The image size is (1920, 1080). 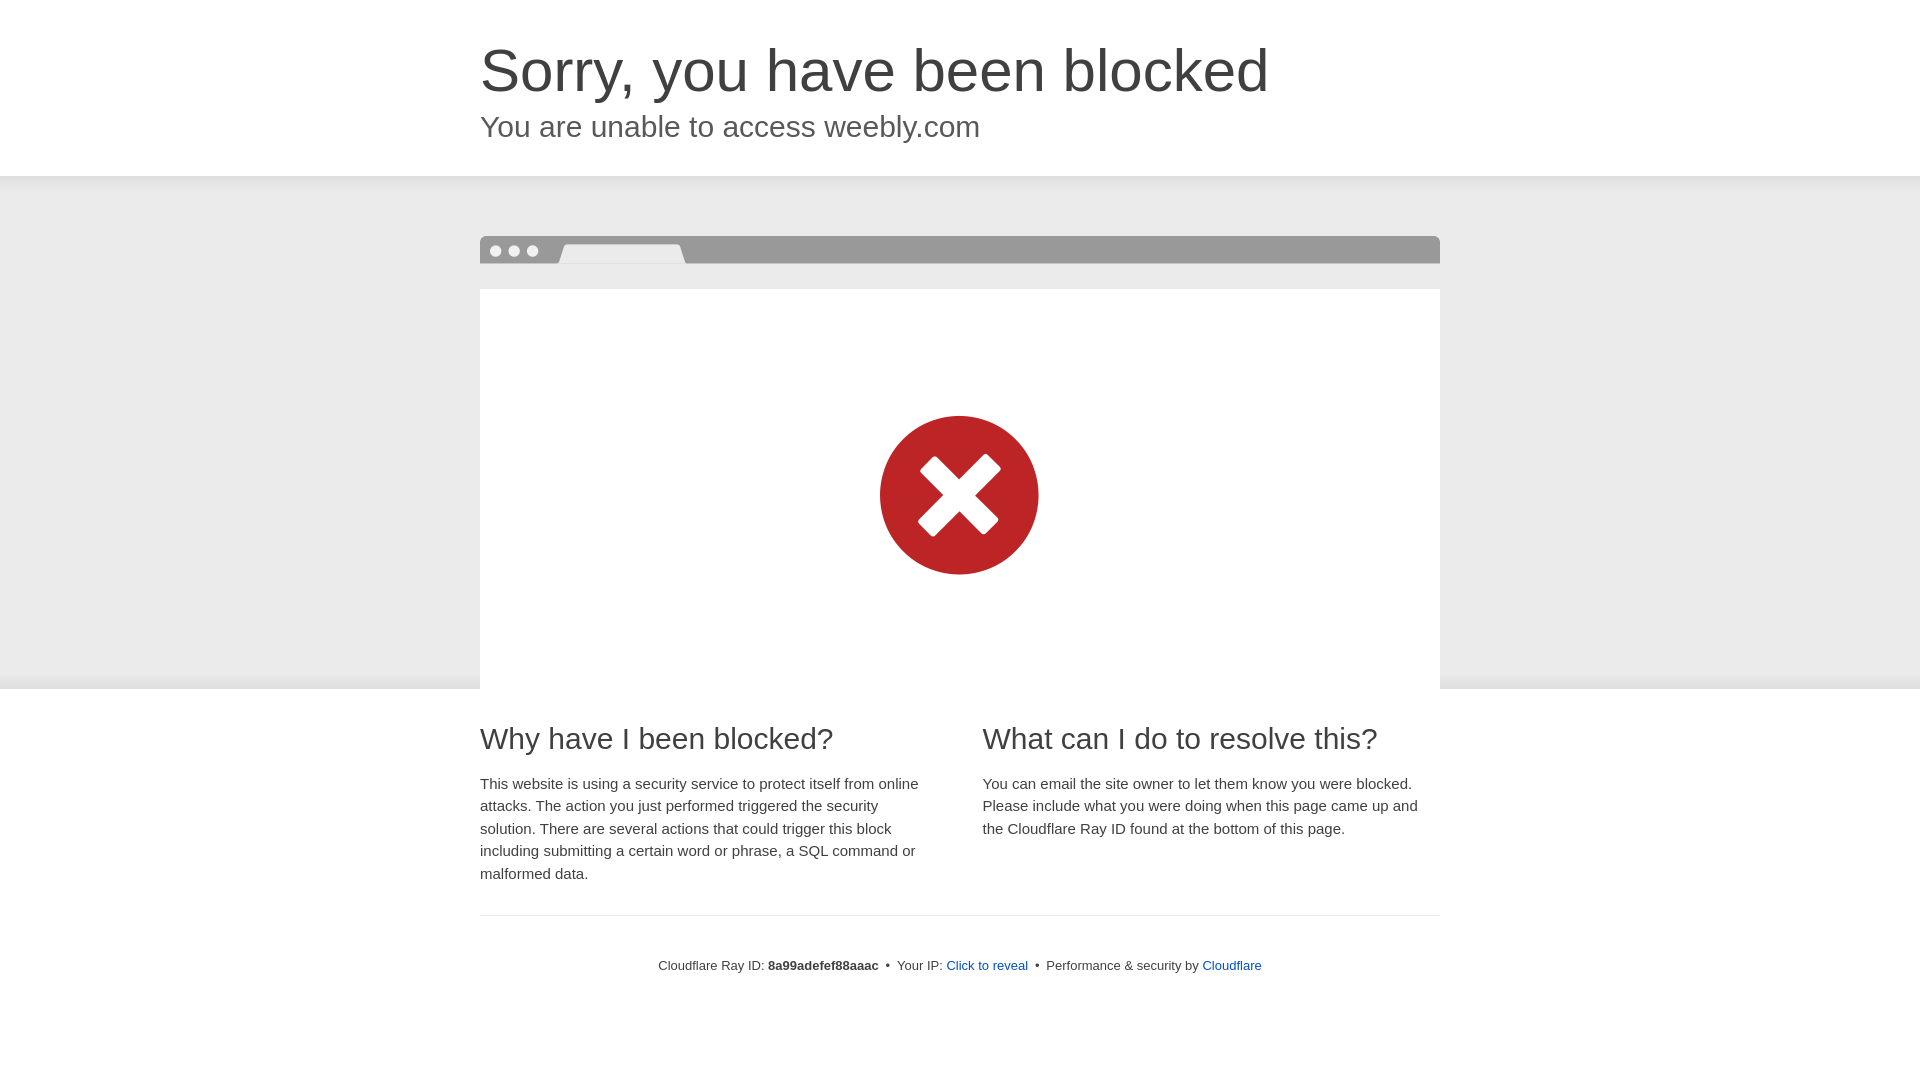 What do you see at coordinates (986, 966) in the screenshot?
I see `Click to reveal` at bounding box center [986, 966].